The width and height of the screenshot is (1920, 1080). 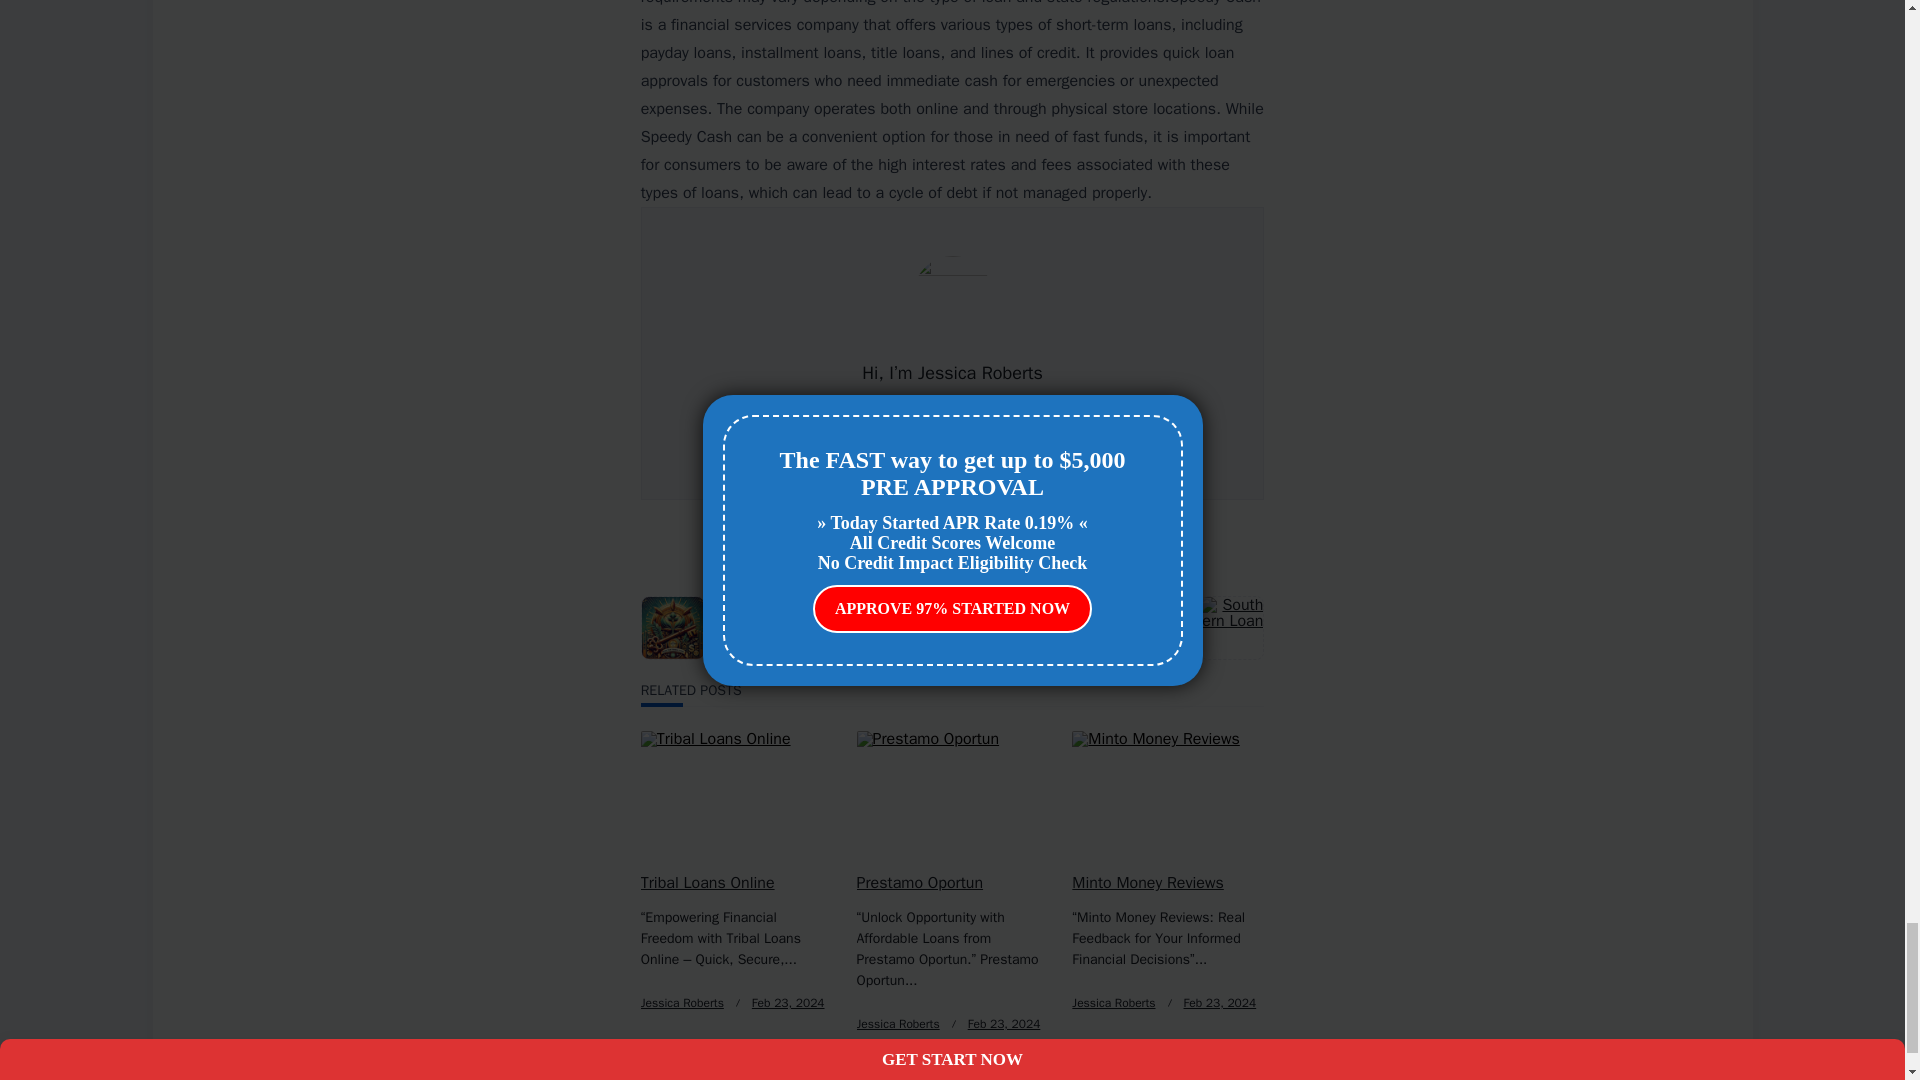 I want to click on Feb 23, 2024, so click(x=1004, y=1024).